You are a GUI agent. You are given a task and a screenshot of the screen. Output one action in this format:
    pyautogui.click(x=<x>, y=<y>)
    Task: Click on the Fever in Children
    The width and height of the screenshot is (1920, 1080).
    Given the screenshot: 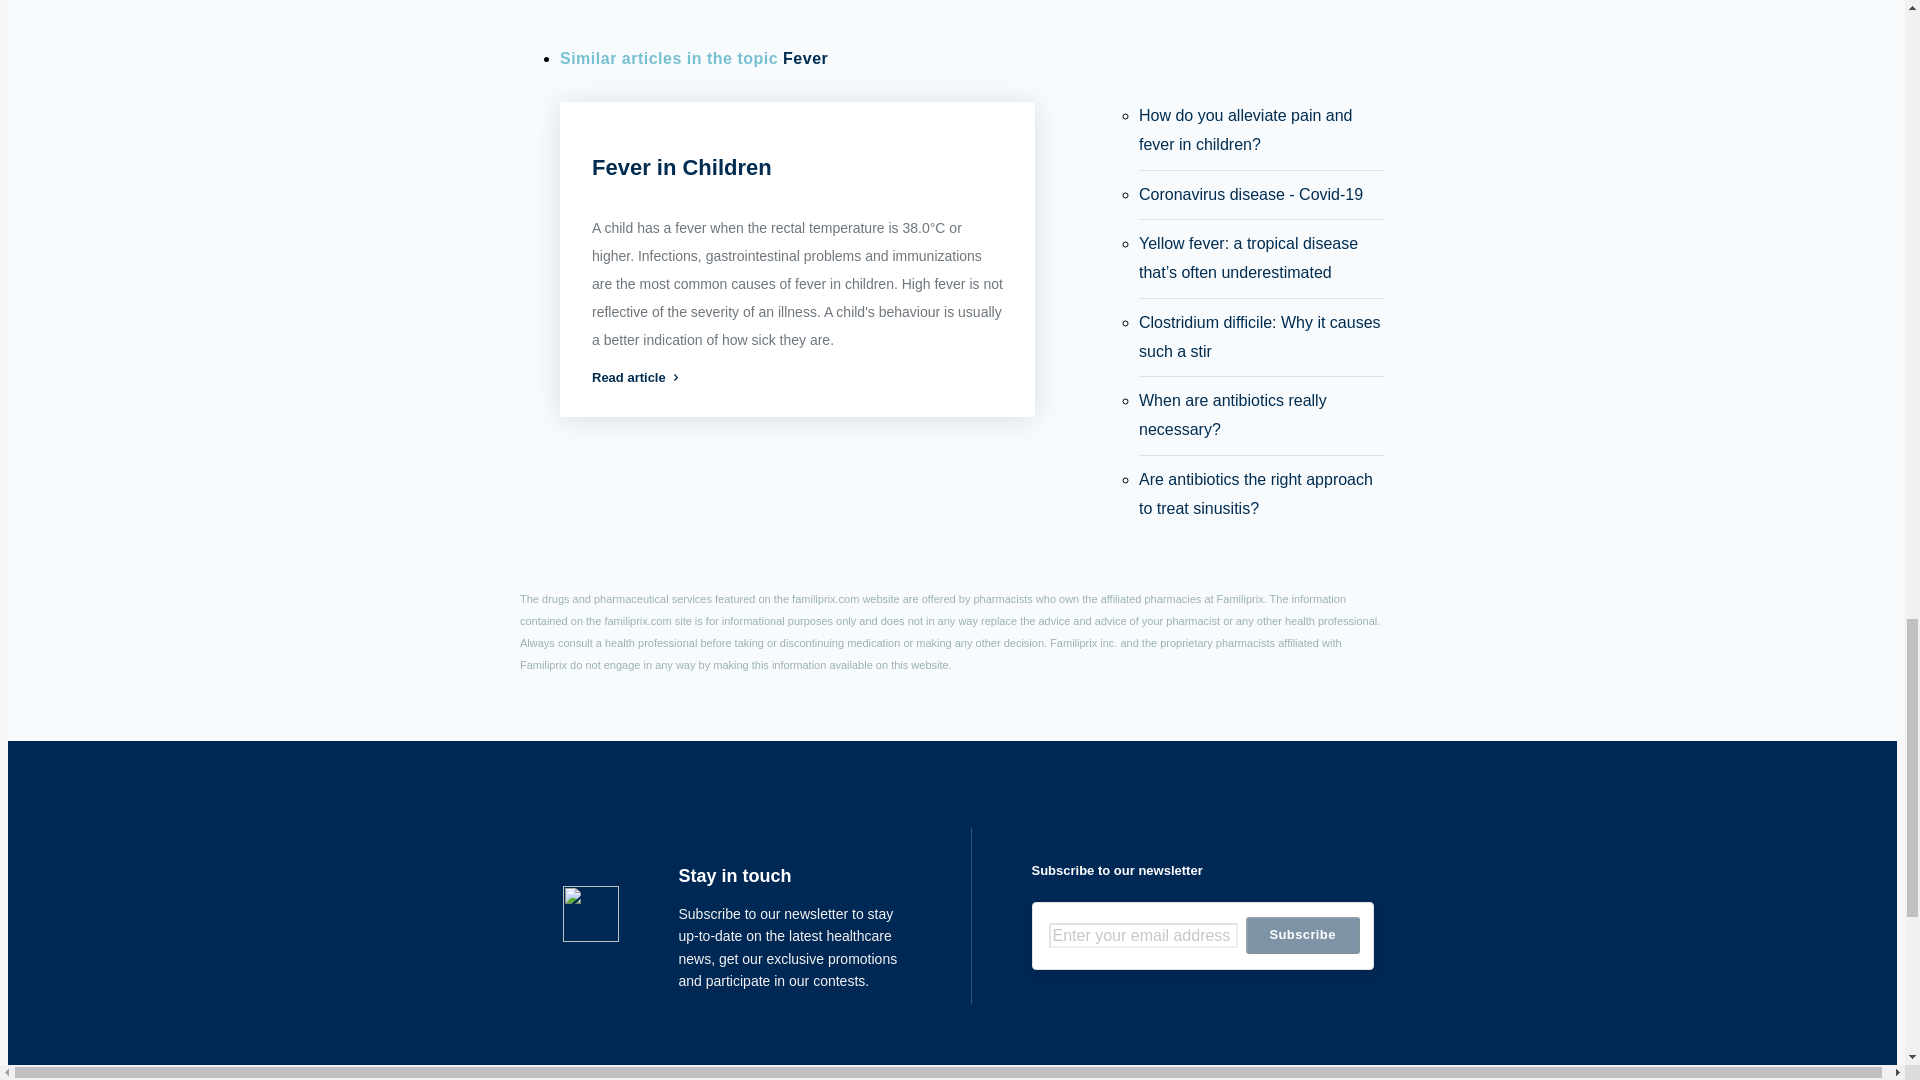 What is the action you would take?
    pyautogui.click(x=681, y=166)
    